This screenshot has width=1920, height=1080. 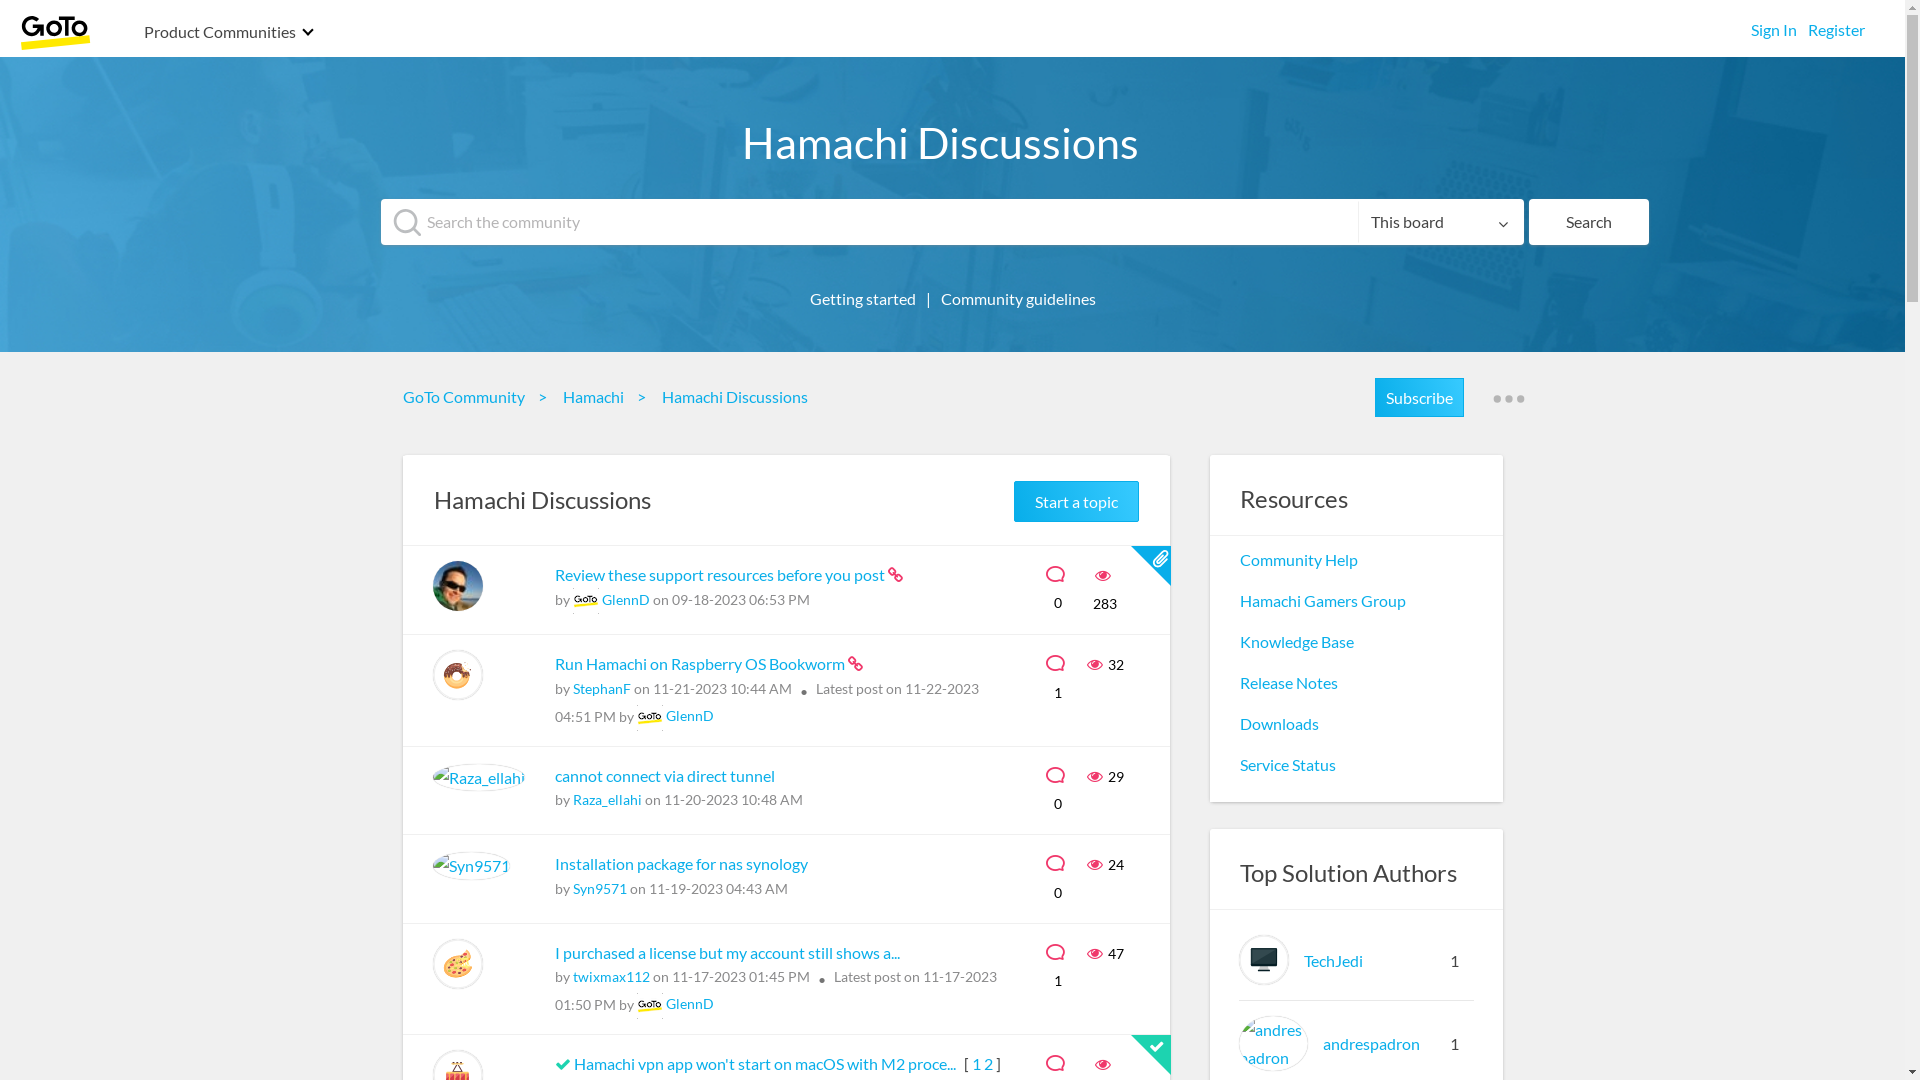 What do you see at coordinates (1288, 764) in the screenshot?
I see `Service Status` at bounding box center [1288, 764].